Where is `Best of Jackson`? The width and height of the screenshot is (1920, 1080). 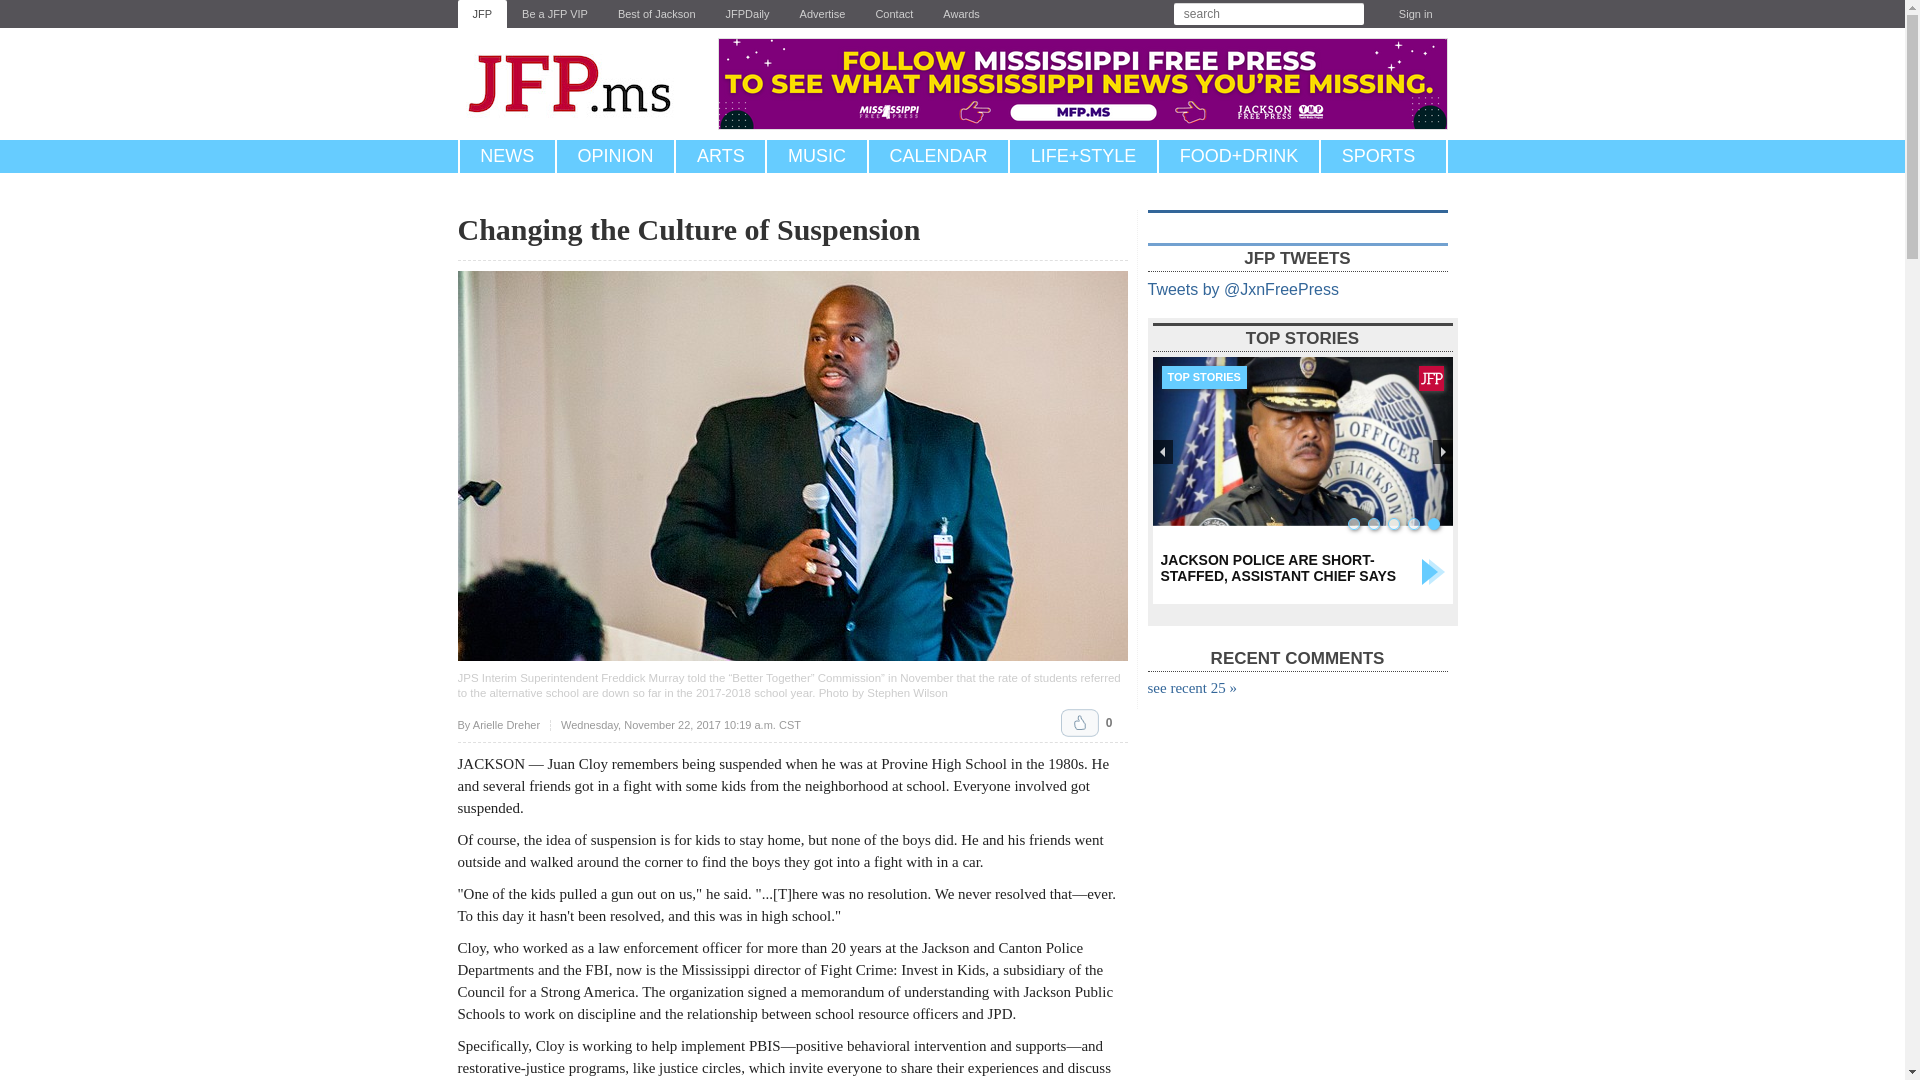 Best of Jackson is located at coordinates (656, 14).